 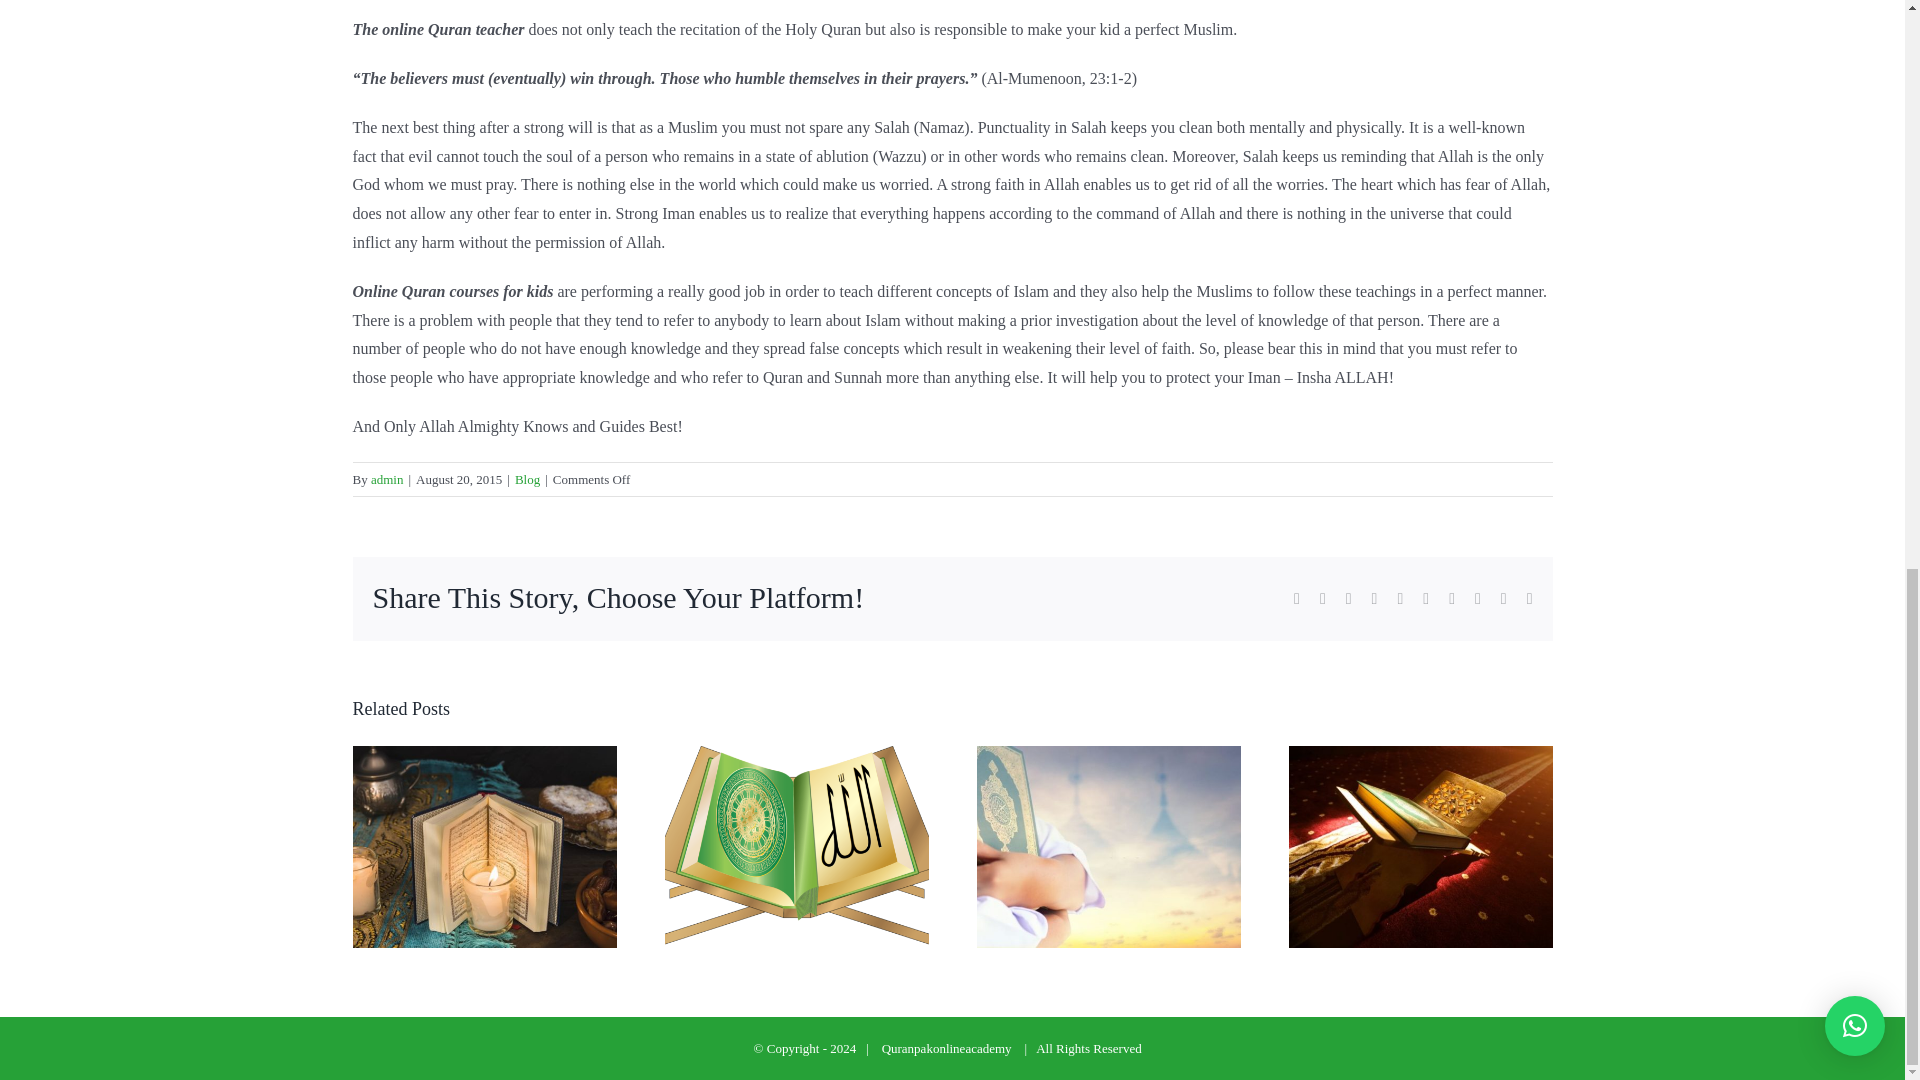 I want to click on Posts by admin, so click(x=386, y=479).